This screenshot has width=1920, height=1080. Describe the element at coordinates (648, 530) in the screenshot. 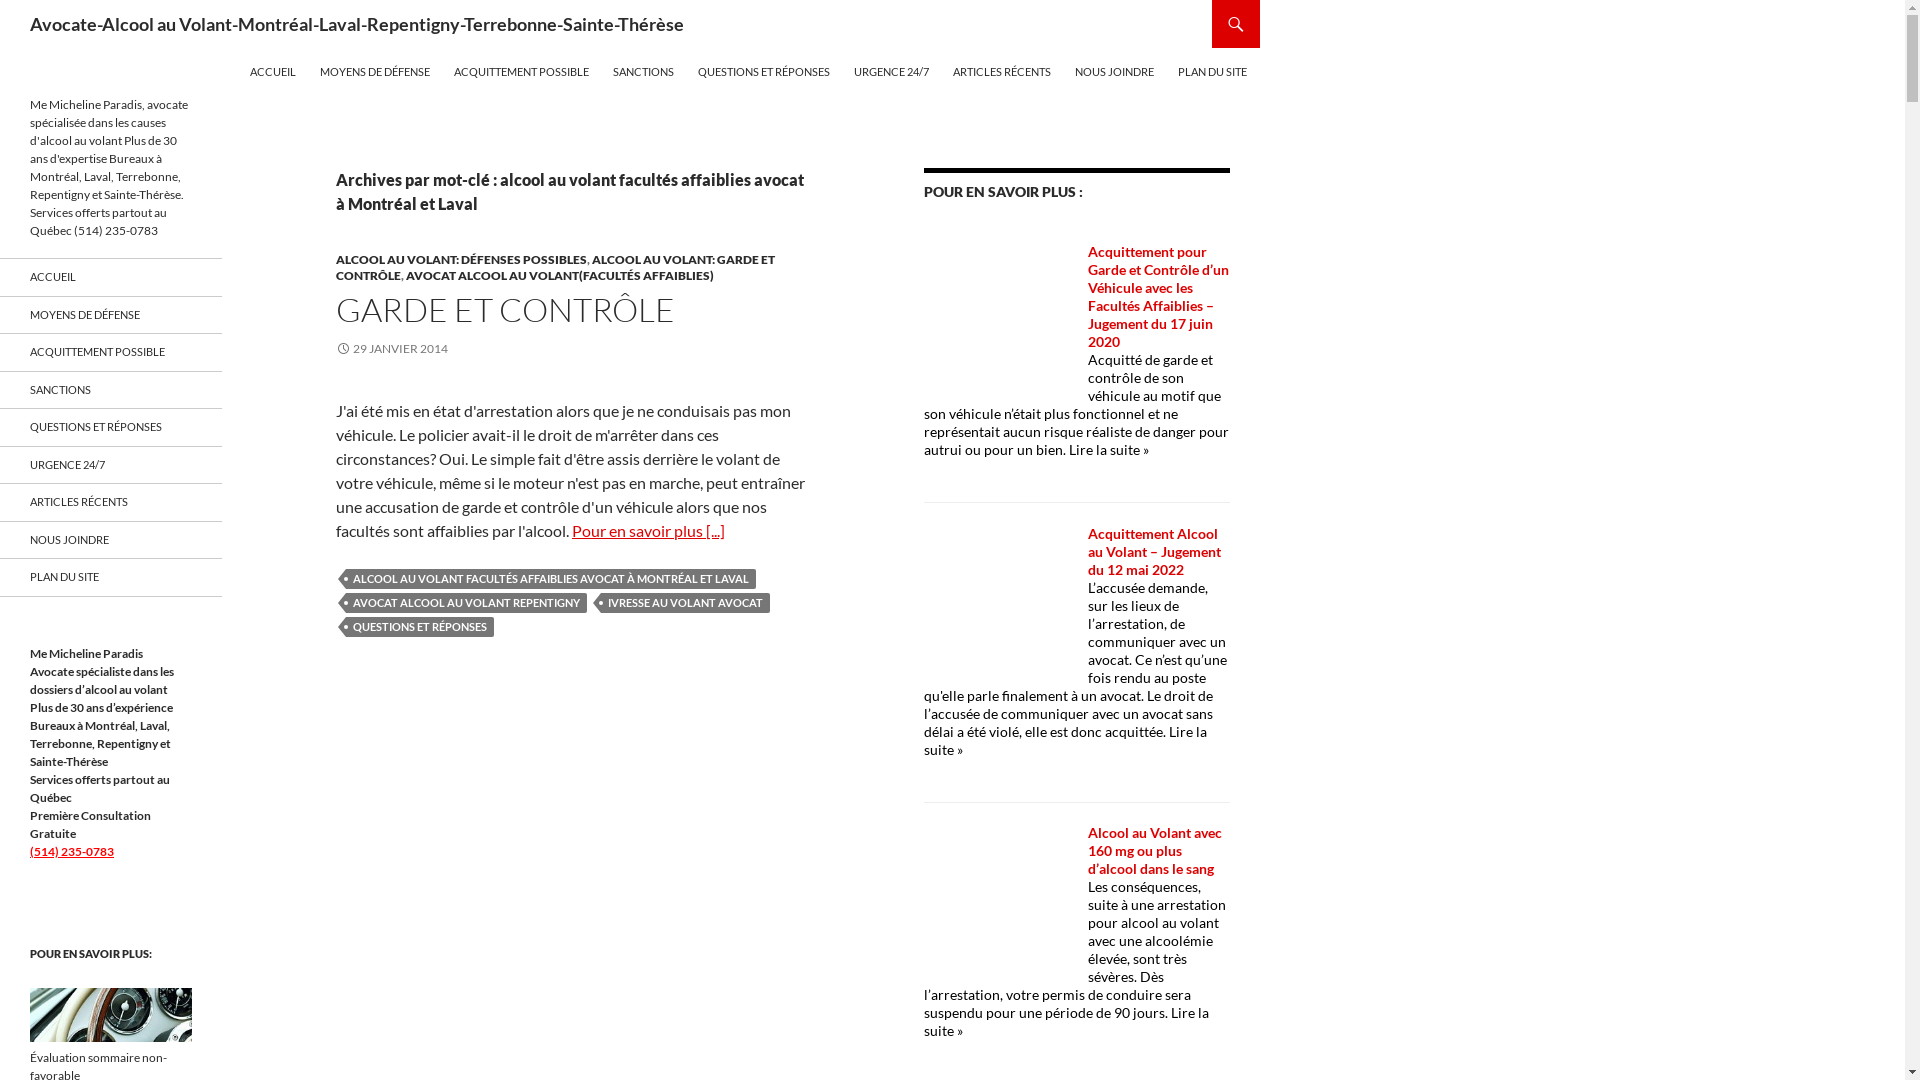

I see `Pour en savoir plus [...]` at that location.